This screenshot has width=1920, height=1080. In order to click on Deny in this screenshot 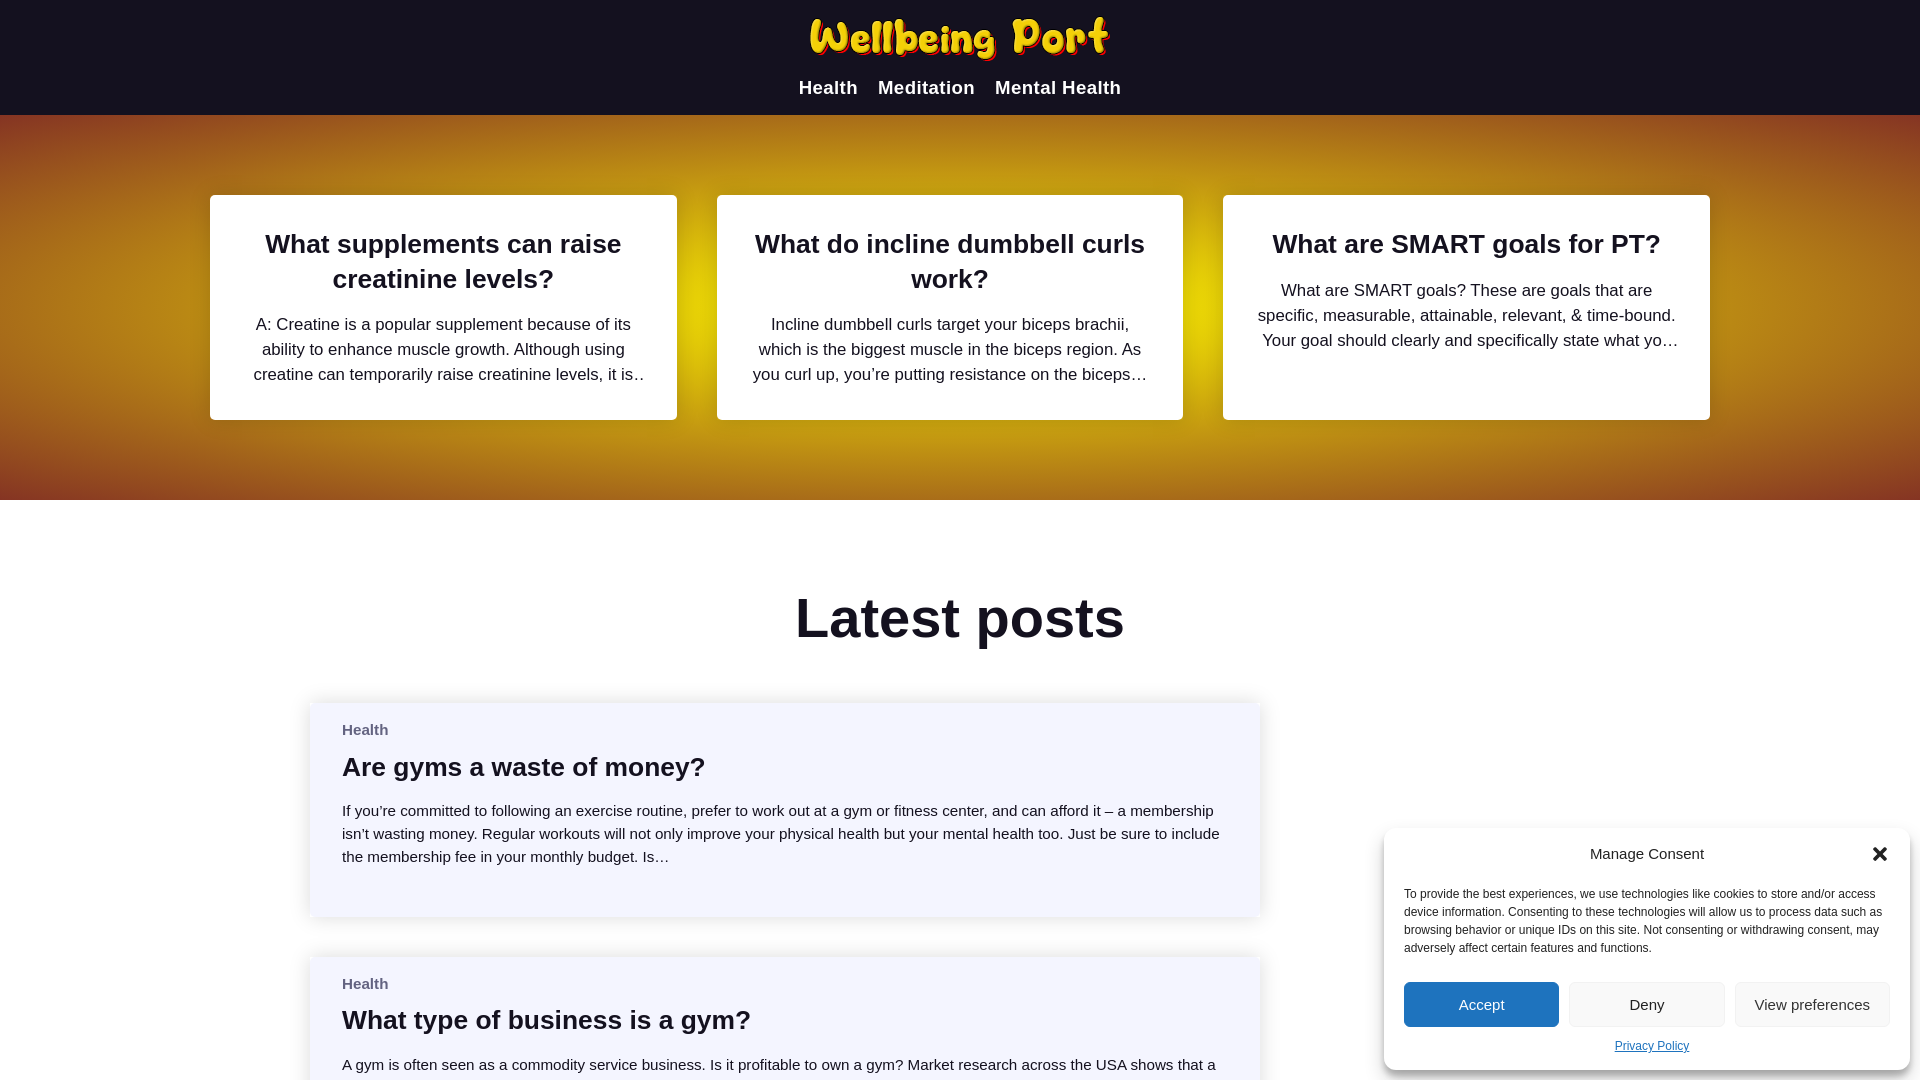, I will do `click(1646, 1004)`.